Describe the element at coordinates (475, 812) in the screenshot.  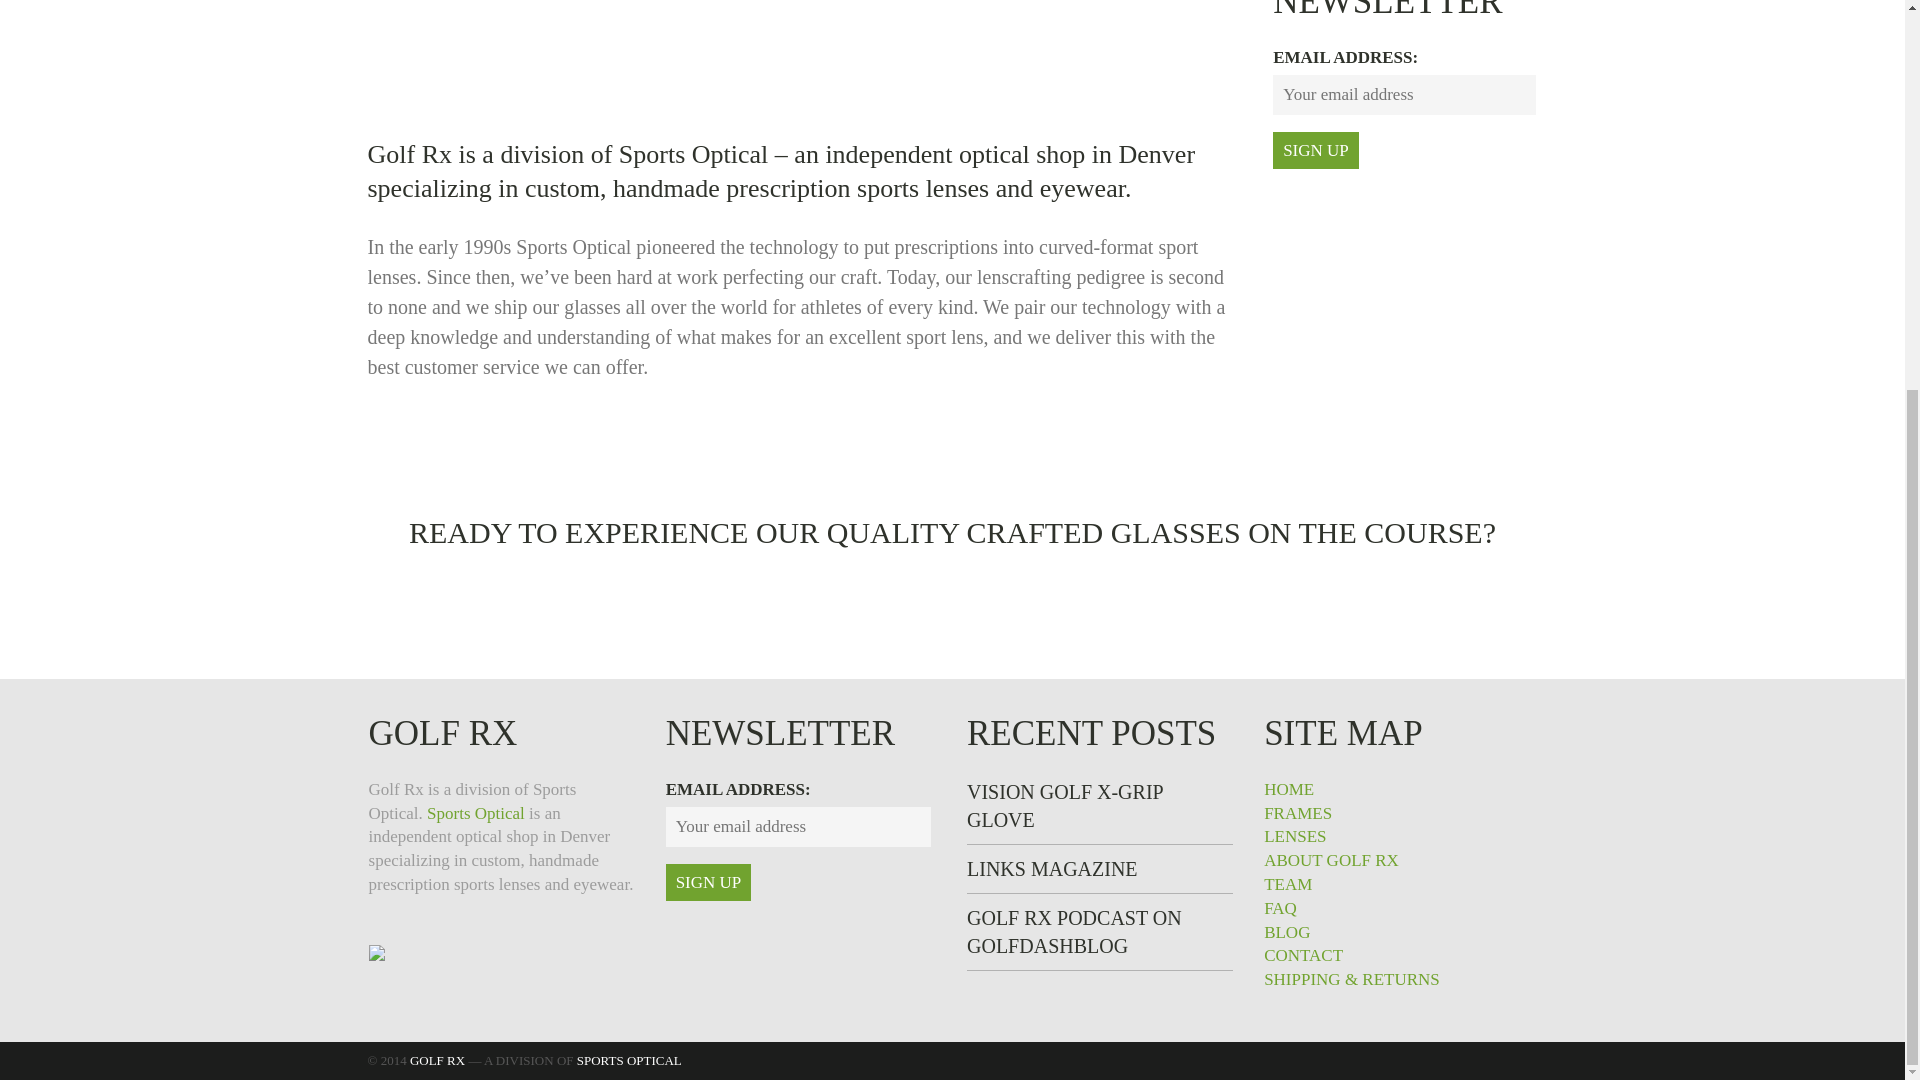
I see `Sports Optical` at that location.